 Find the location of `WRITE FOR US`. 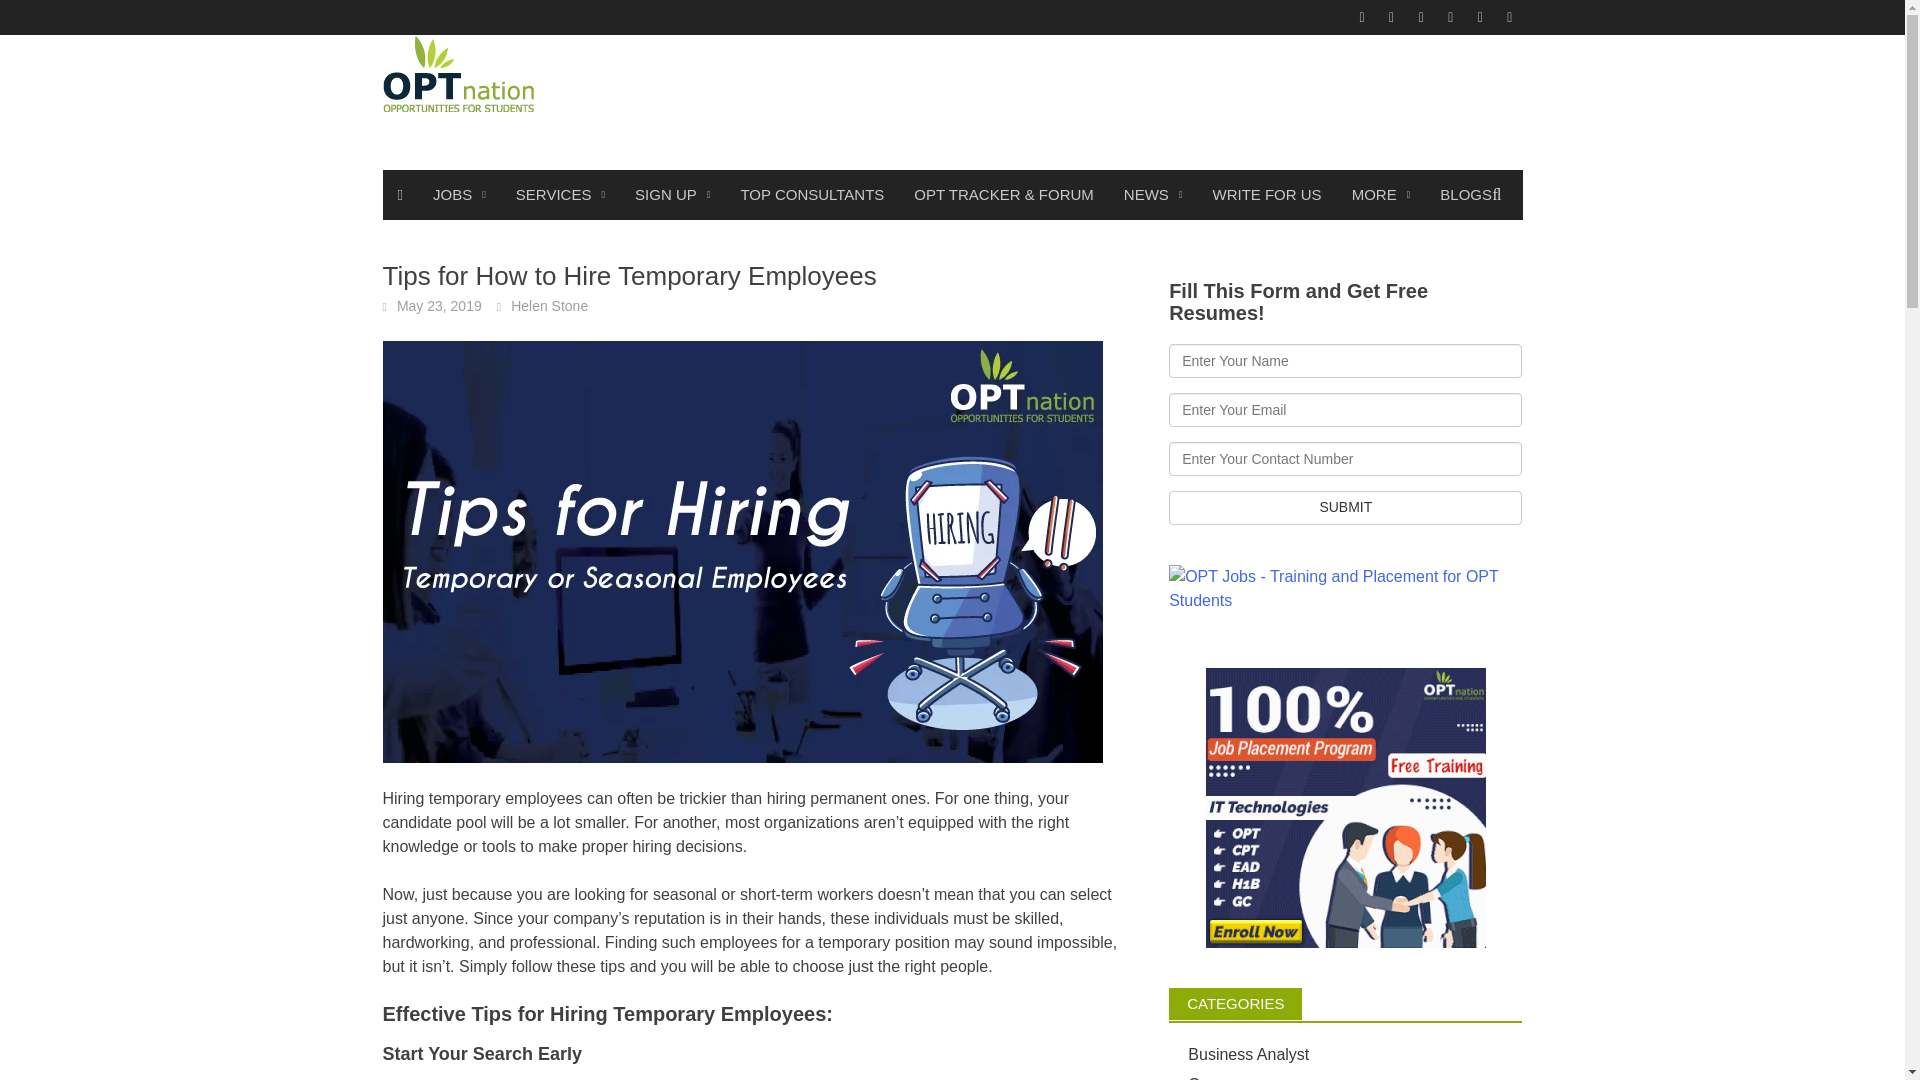

WRITE FOR US is located at coordinates (1266, 194).